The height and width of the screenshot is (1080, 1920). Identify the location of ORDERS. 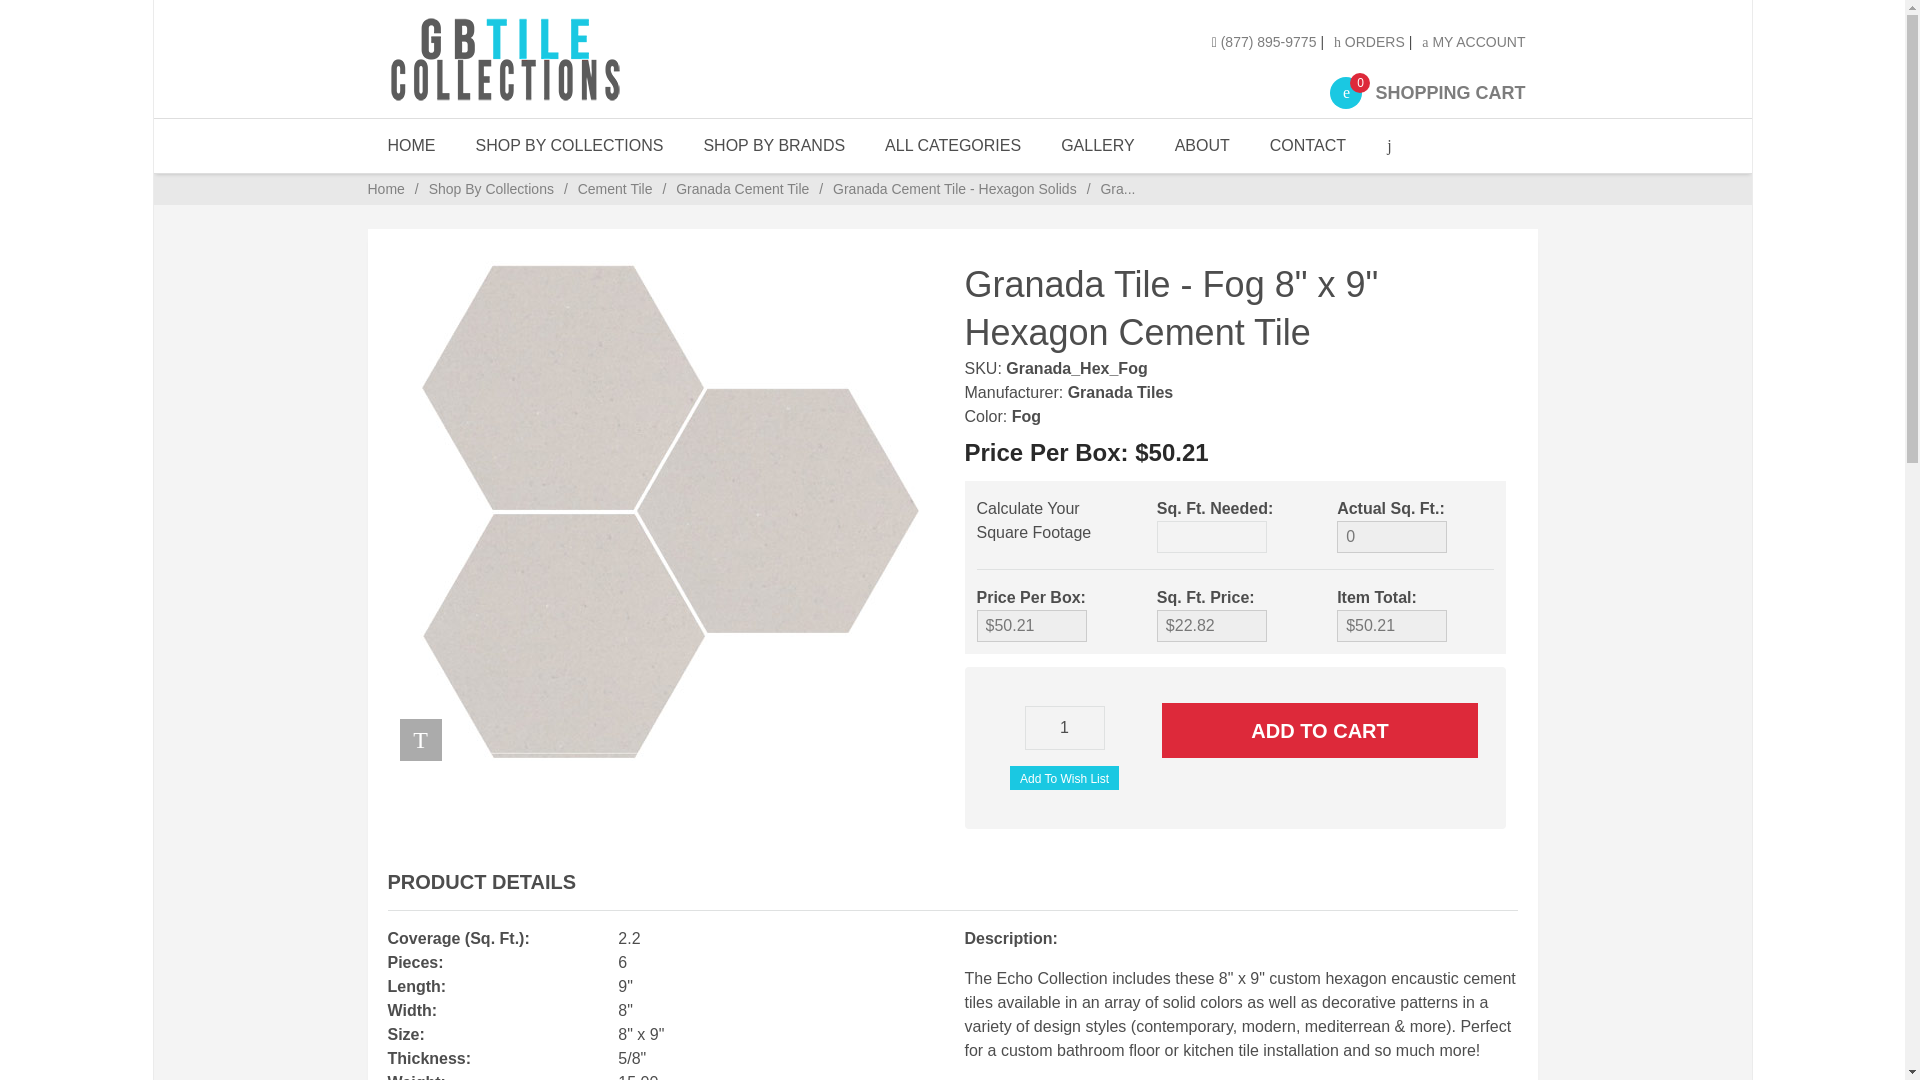
(570, 145).